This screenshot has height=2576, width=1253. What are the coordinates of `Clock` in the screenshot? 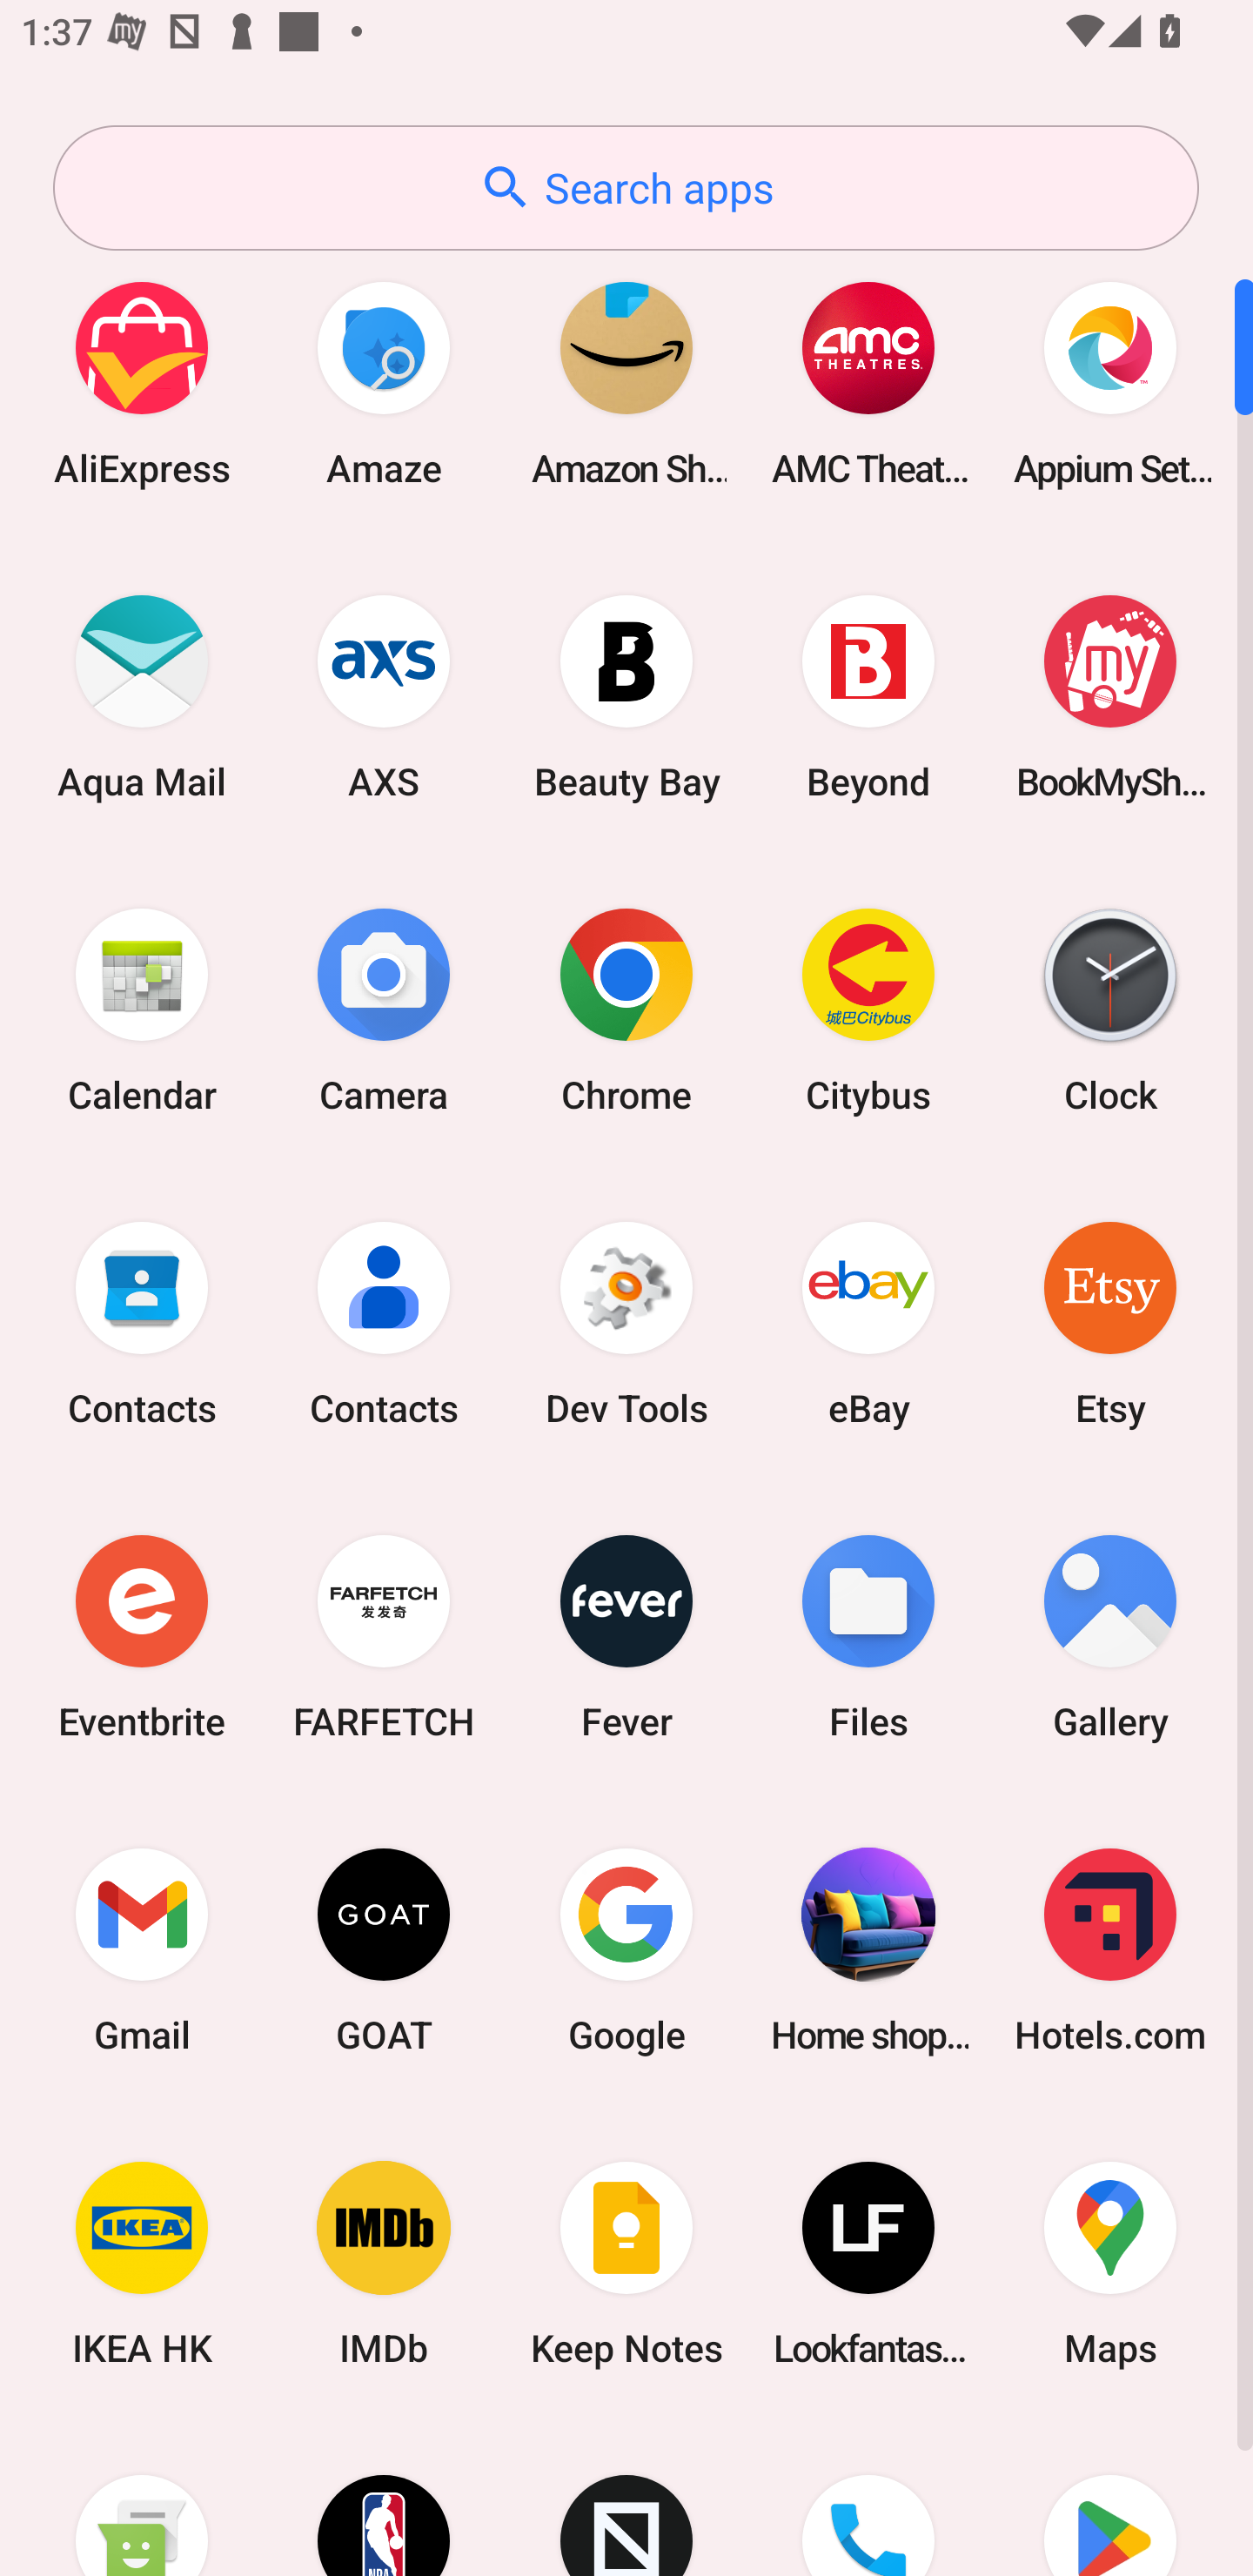 It's located at (1110, 1010).